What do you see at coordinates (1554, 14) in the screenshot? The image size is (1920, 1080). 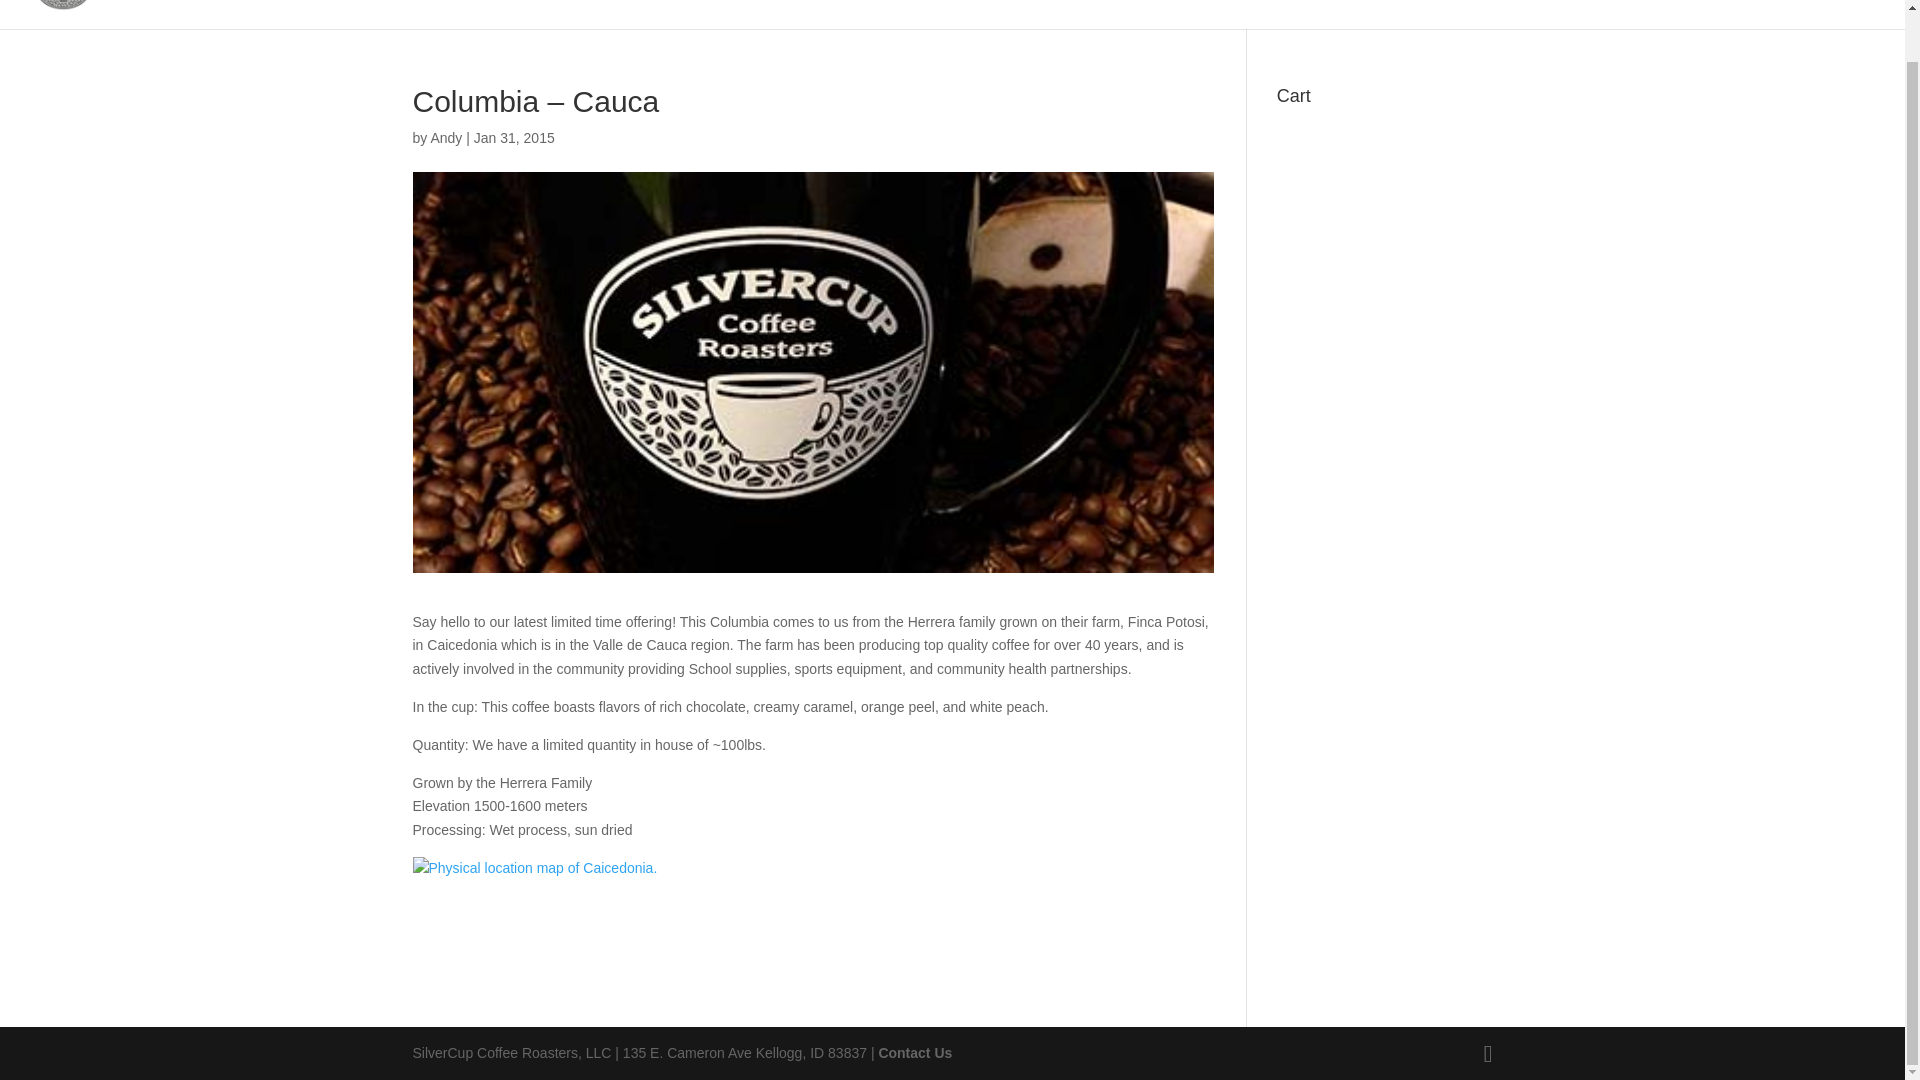 I see `Blog` at bounding box center [1554, 14].